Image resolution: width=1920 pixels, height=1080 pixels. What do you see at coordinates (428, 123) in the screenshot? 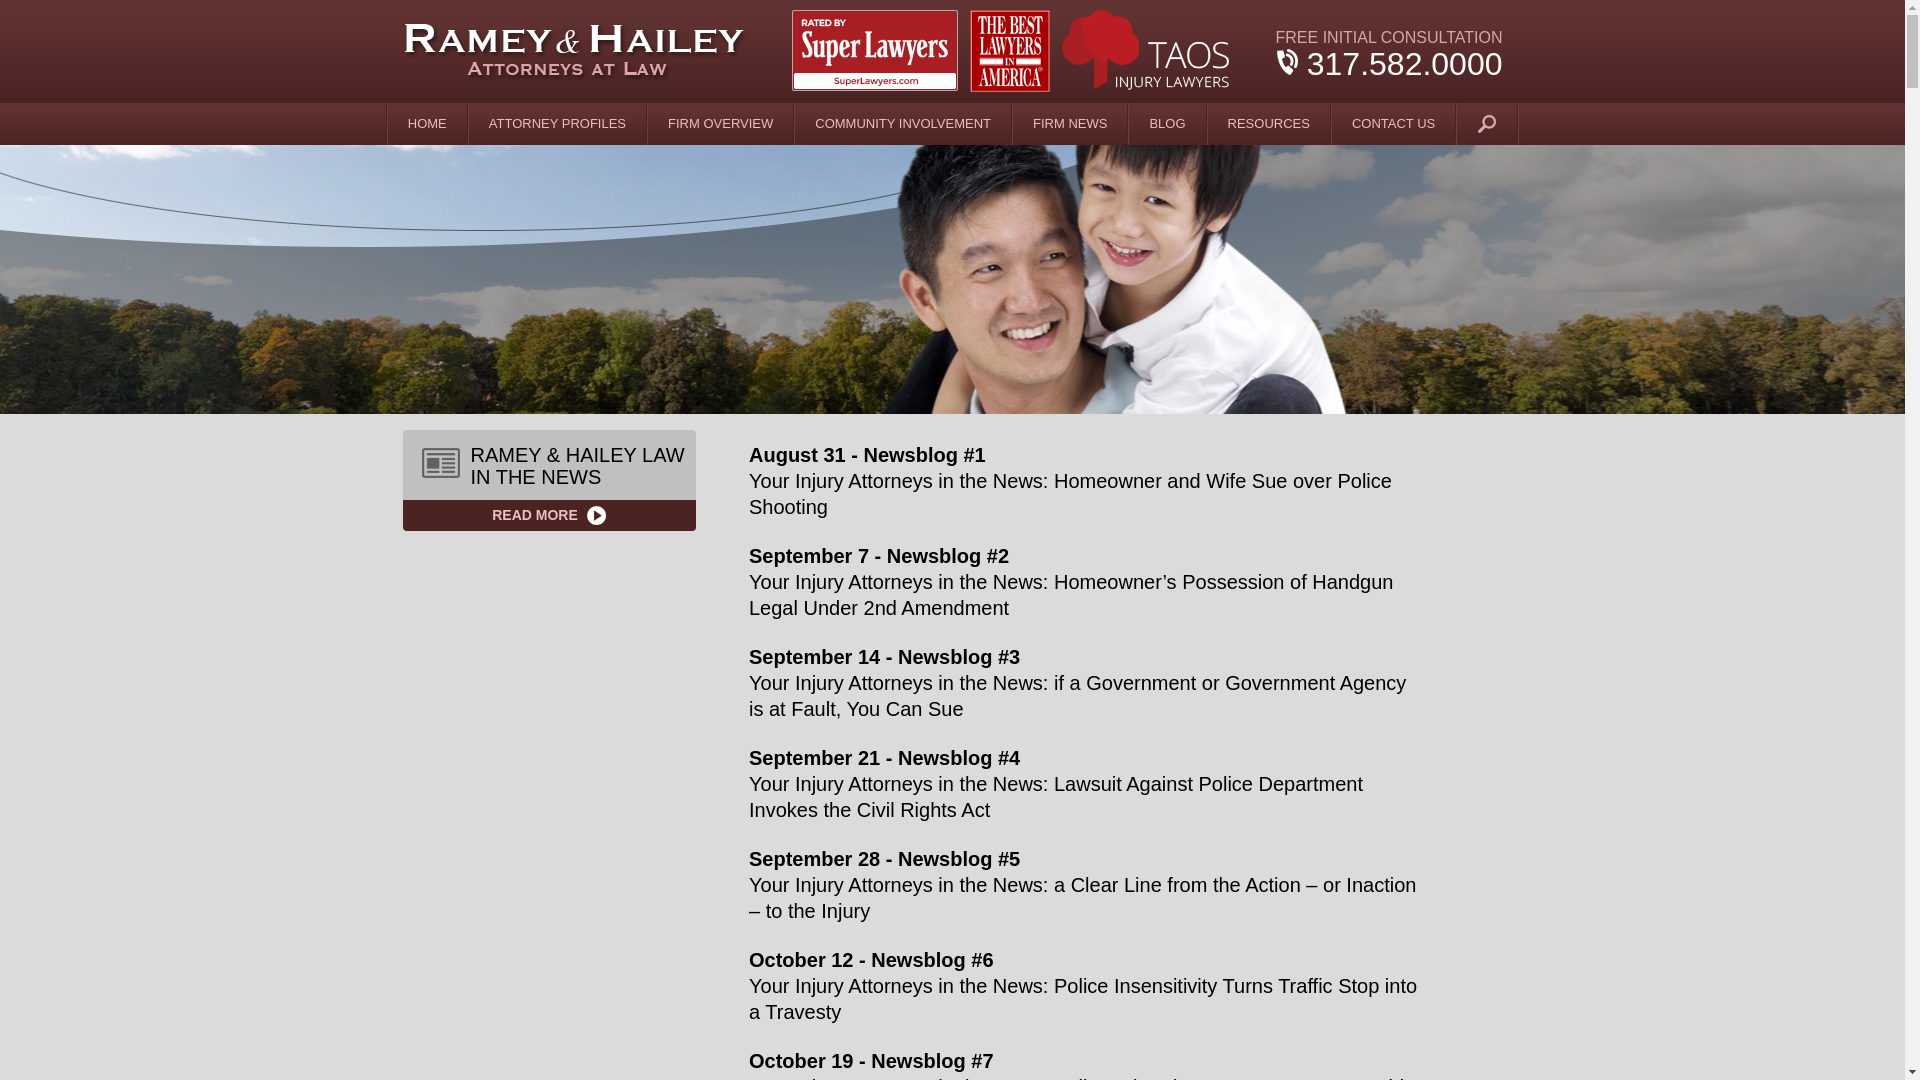
I see `HOME` at bounding box center [428, 123].